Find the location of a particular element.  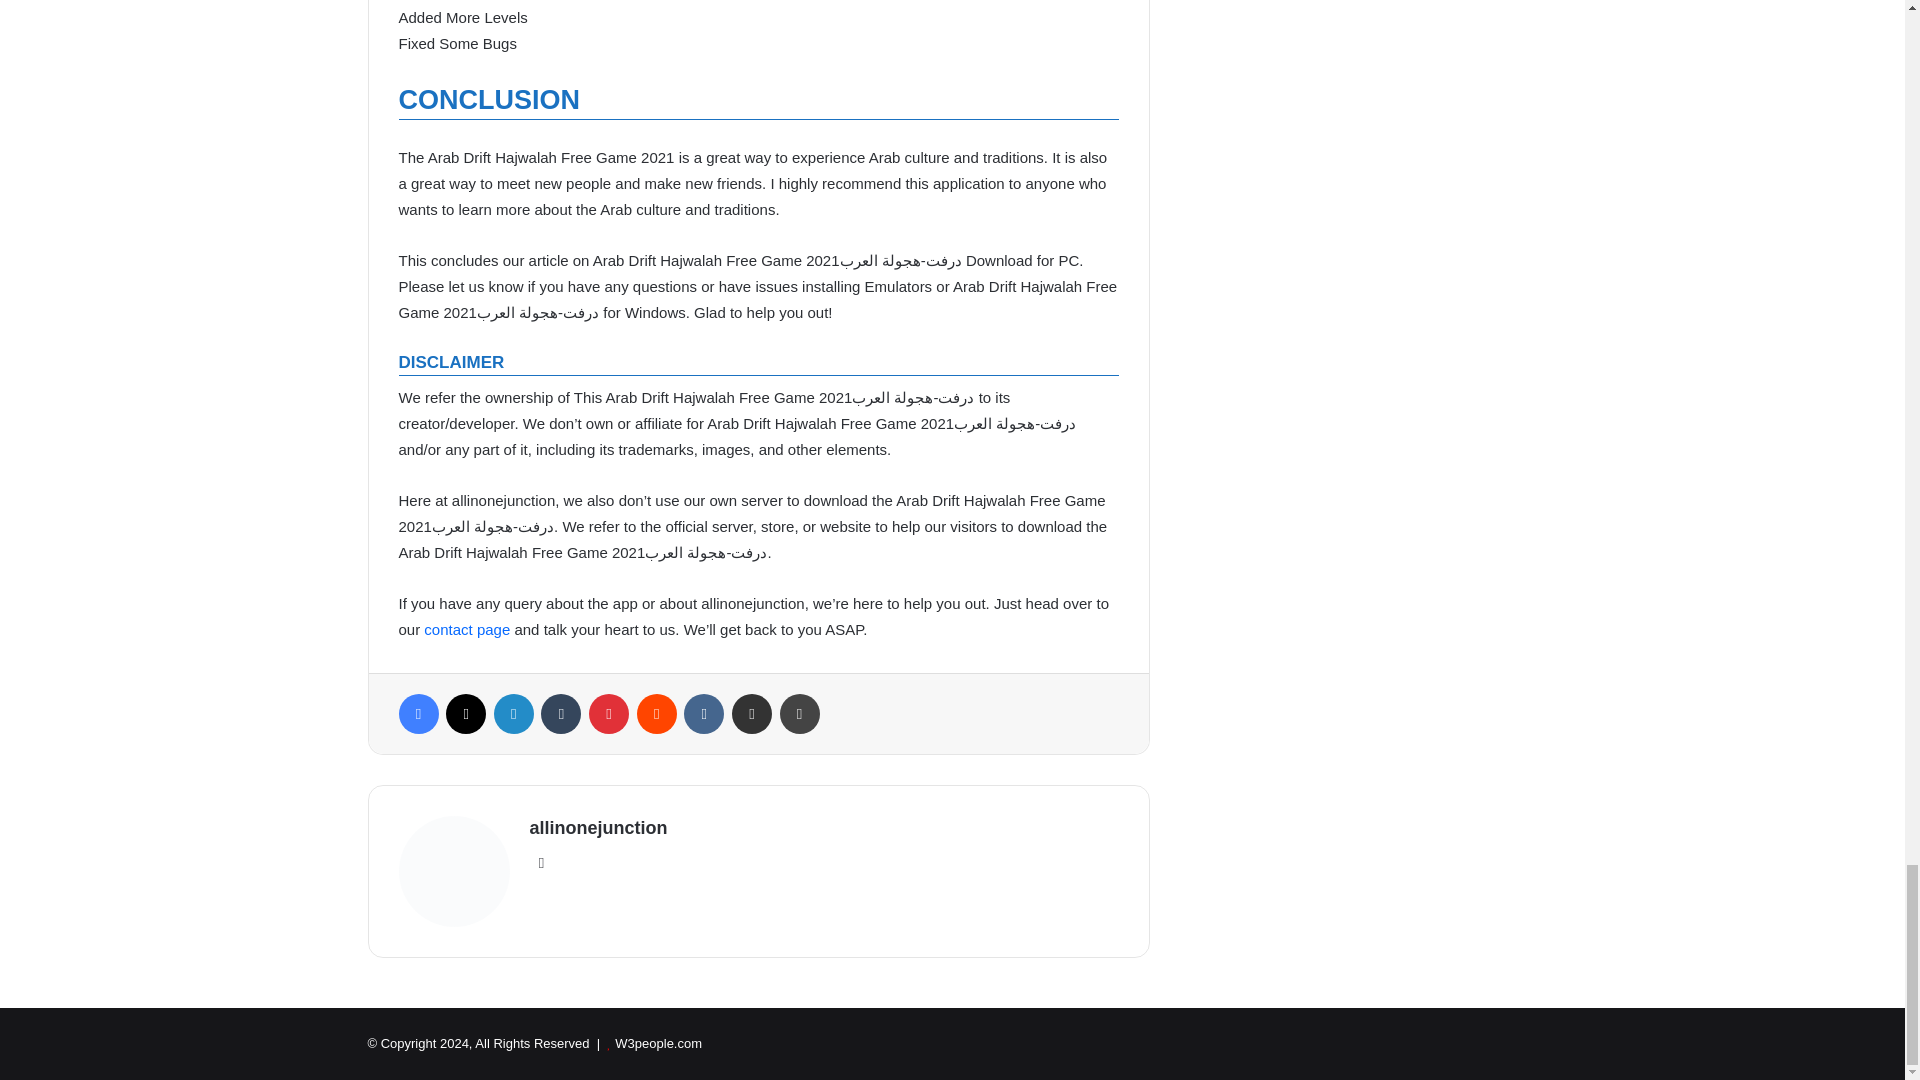

Facebook is located at coordinates (417, 714).